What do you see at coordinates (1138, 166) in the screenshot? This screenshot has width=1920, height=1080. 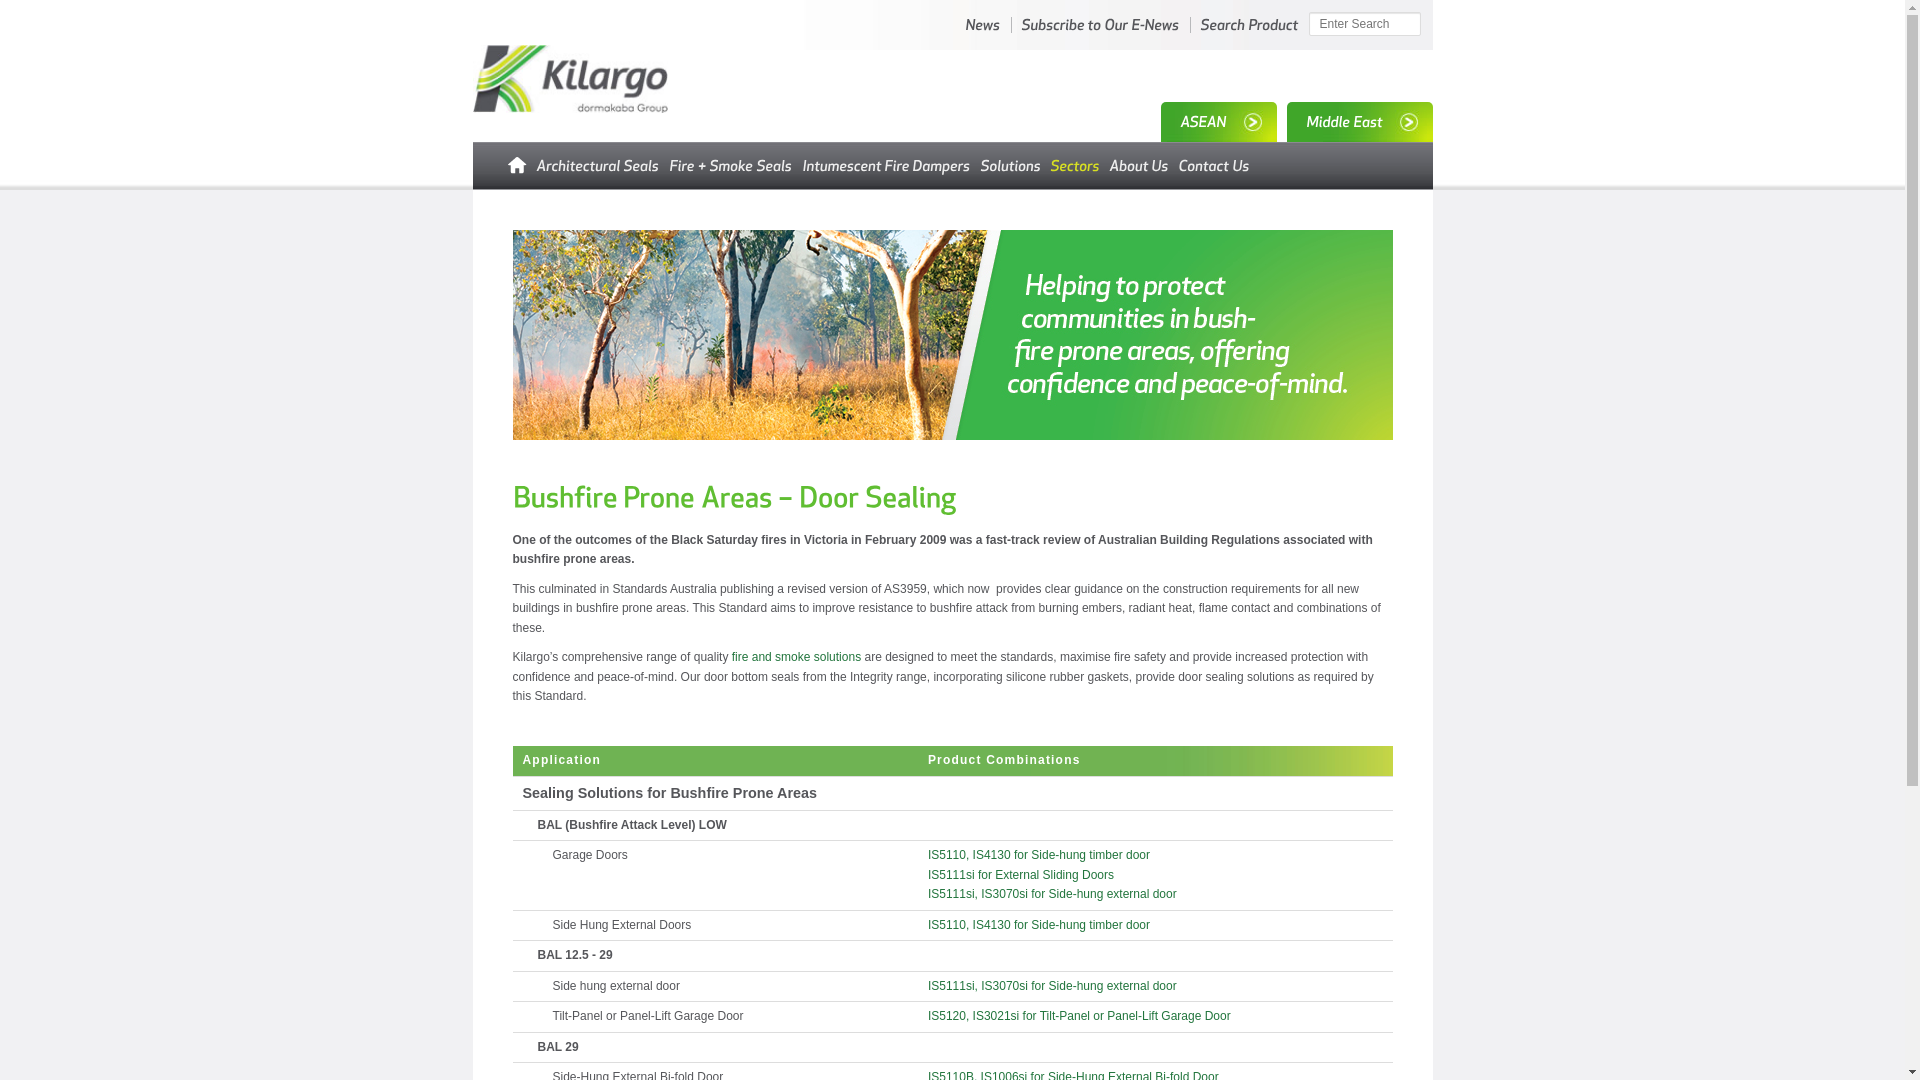 I see `About Kilargo` at bounding box center [1138, 166].